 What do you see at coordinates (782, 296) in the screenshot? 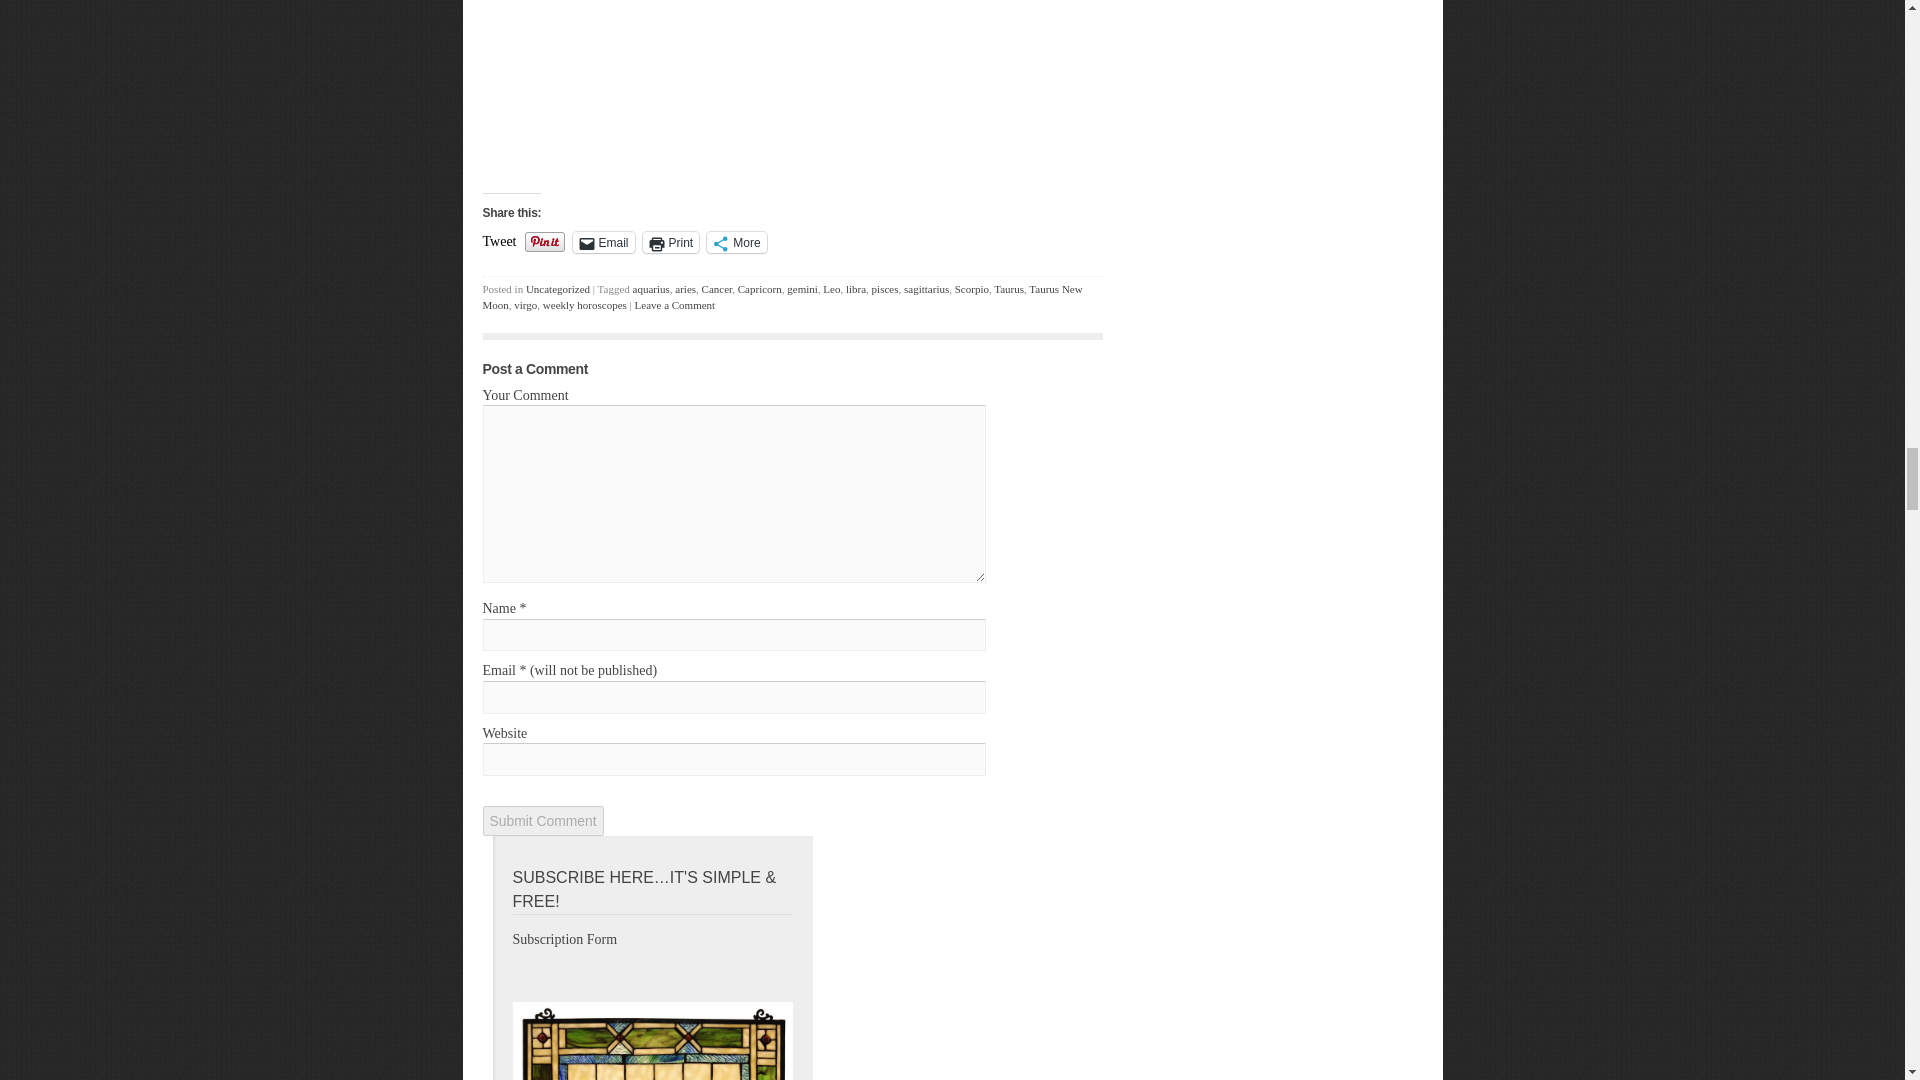
I see `Taurus New Moon` at bounding box center [782, 296].